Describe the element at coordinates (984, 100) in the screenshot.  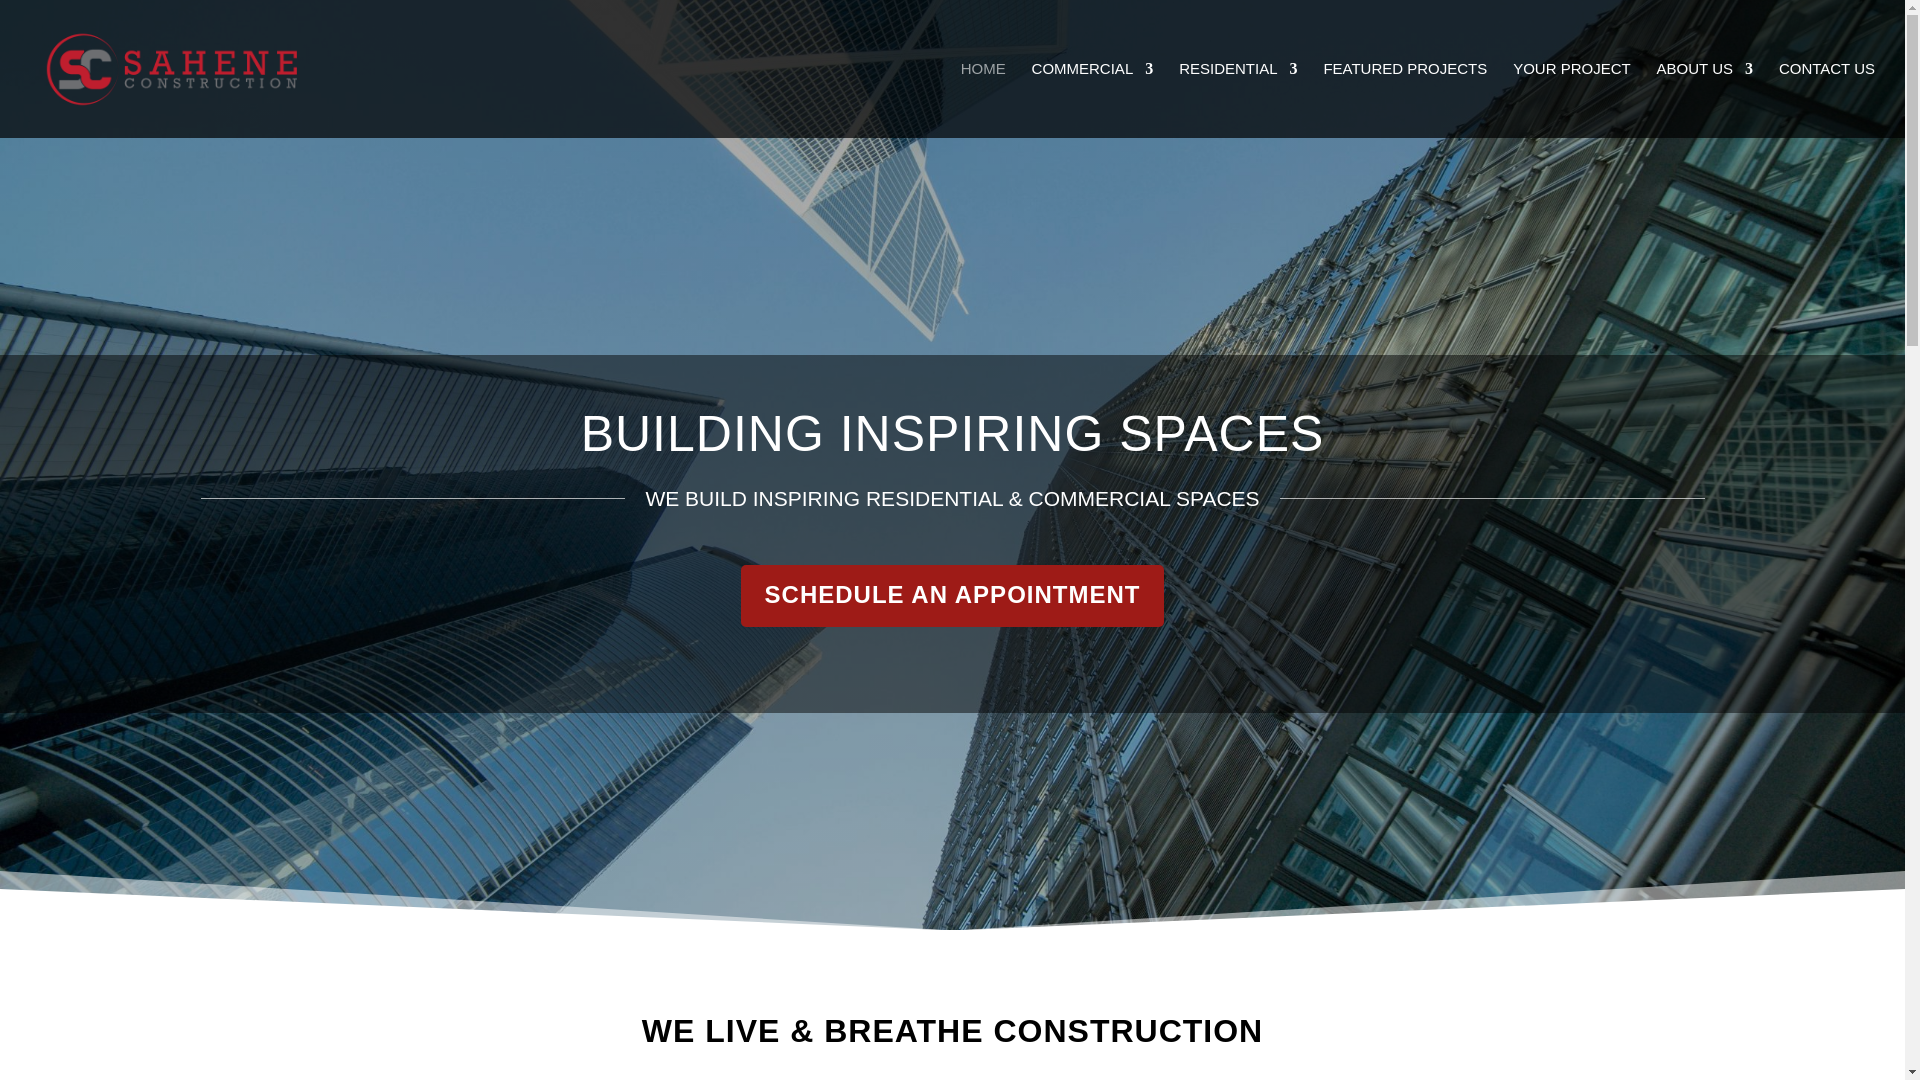
I see `HOME` at that location.